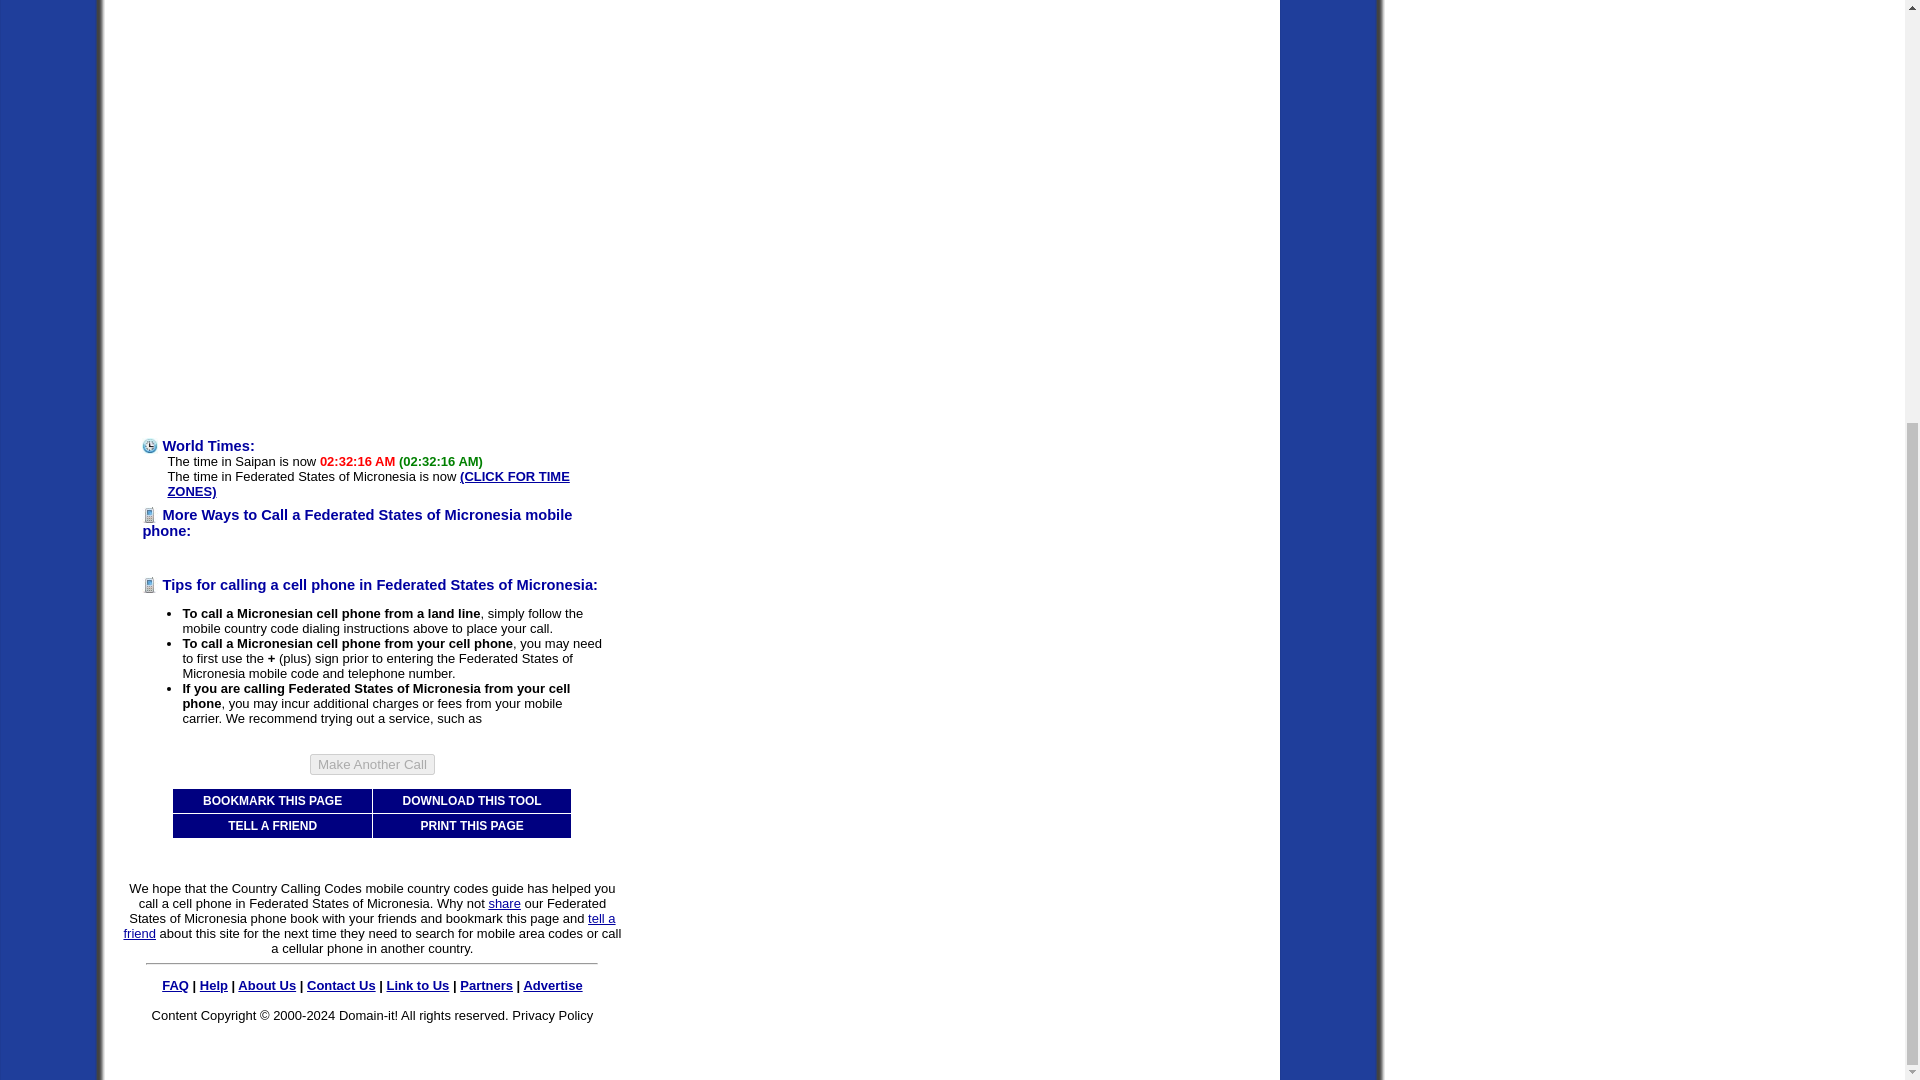 The height and width of the screenshot is (1080, 1920). I want to click on DOWNLOAD THIS TOOL, so click(472, 800).